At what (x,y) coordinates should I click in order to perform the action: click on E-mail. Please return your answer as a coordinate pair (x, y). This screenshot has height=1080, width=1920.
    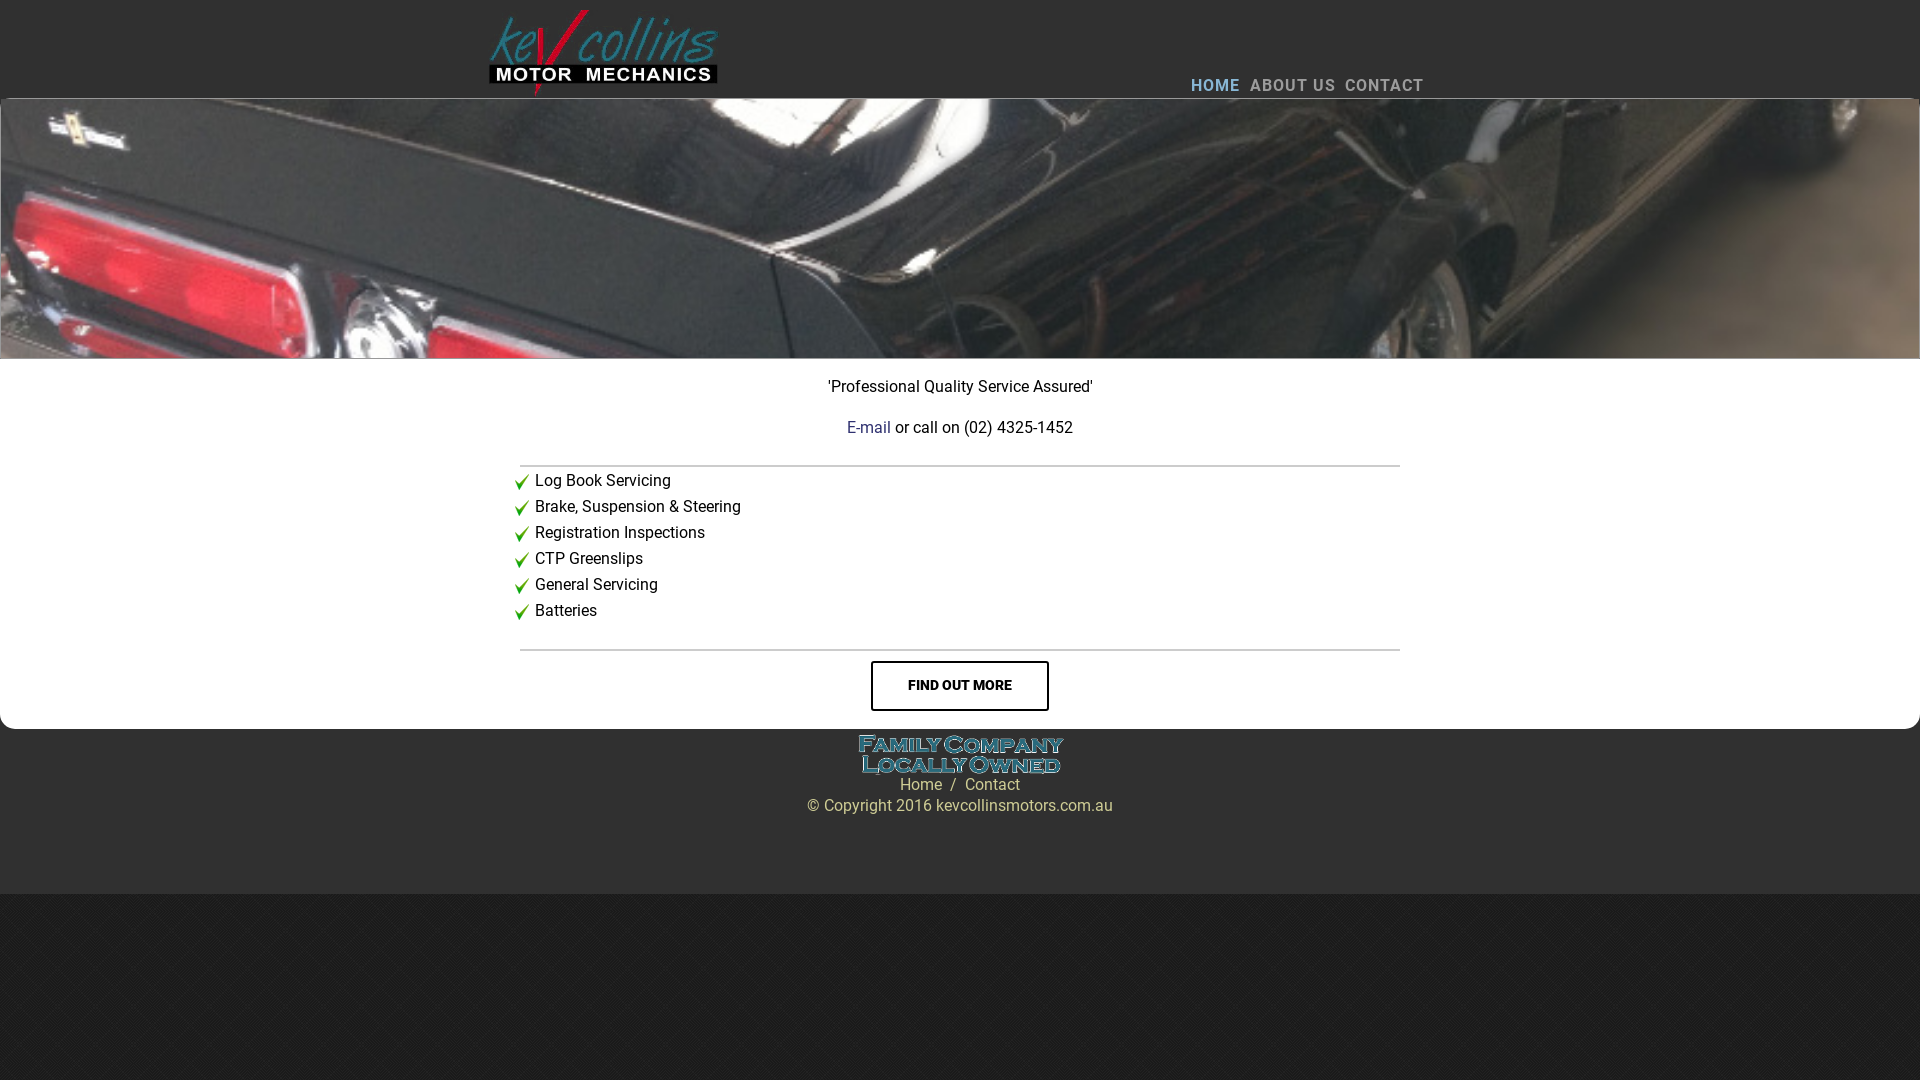
    Looking at the image, I should click on (869, 428).